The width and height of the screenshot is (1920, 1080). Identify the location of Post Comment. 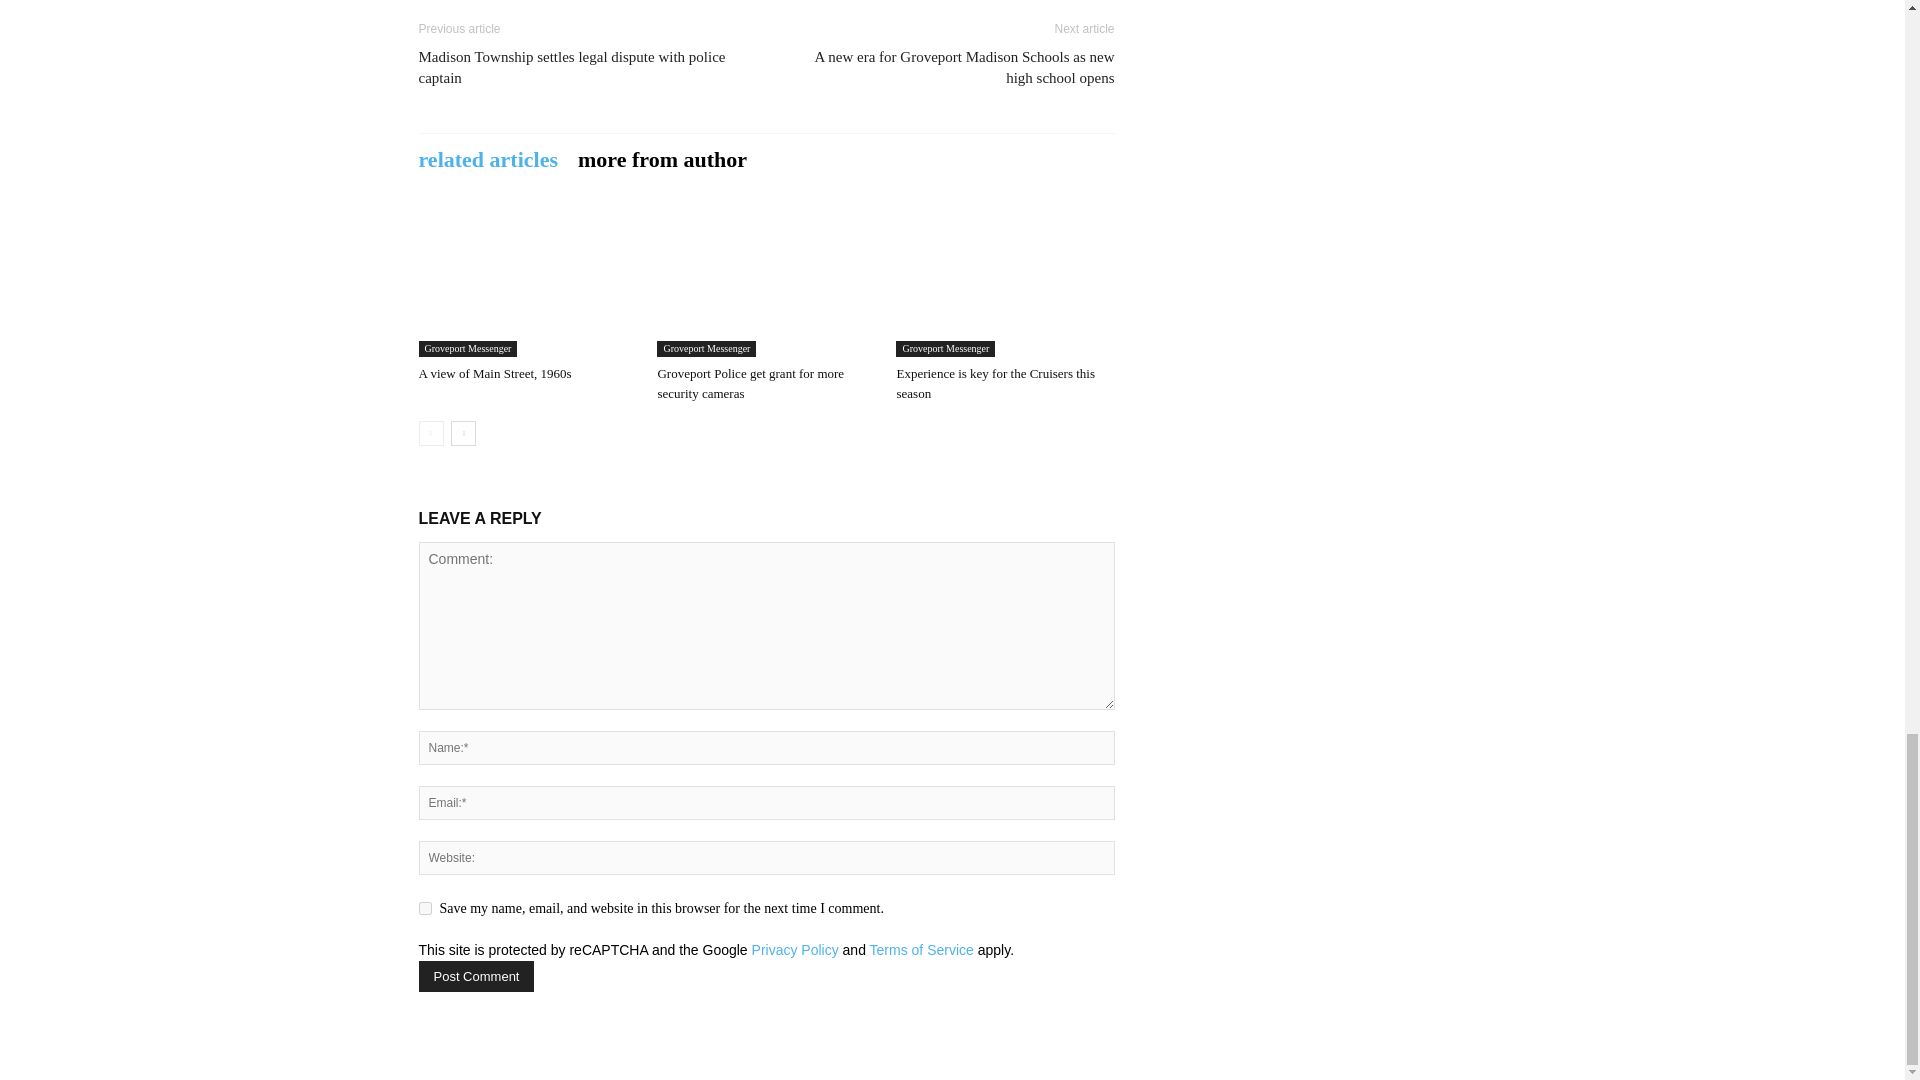
(476, 976).